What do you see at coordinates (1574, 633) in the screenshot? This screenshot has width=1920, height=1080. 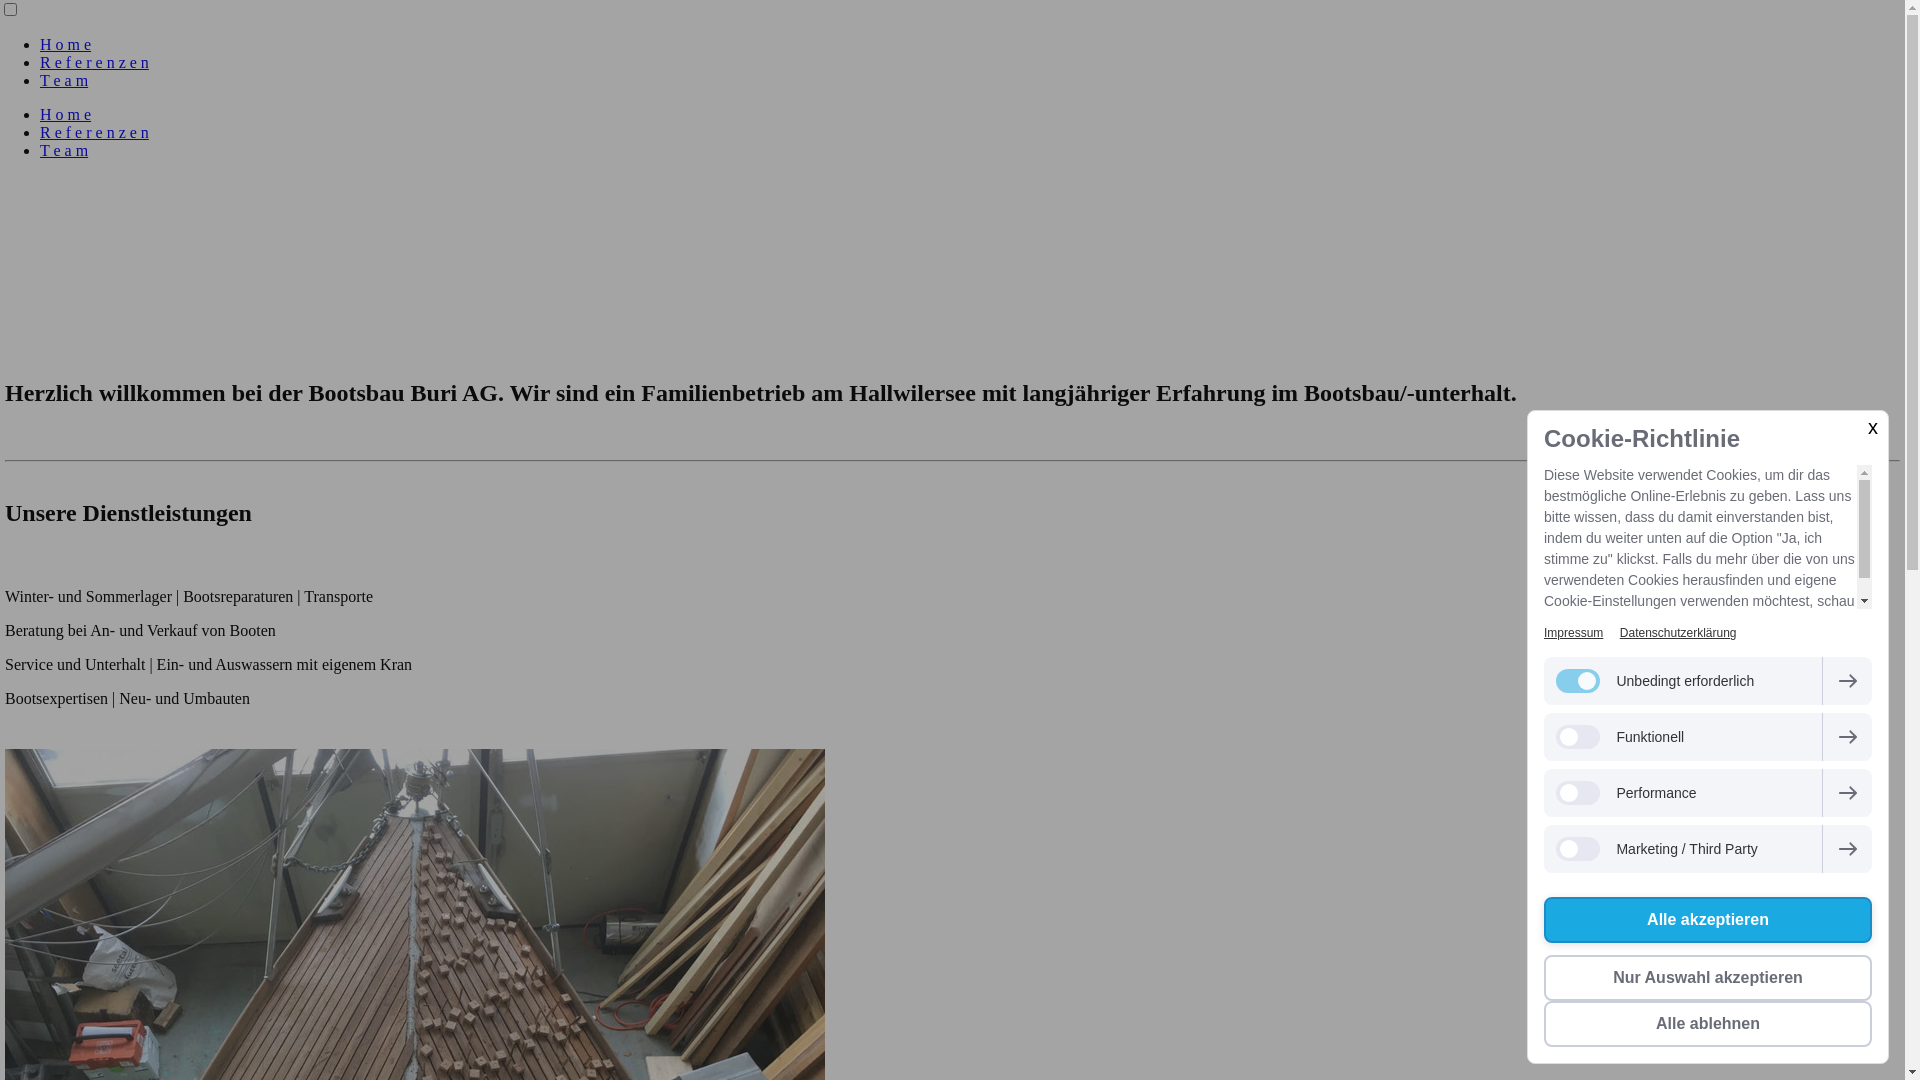 I see `Impressum` at bounding box center [1574, 633].